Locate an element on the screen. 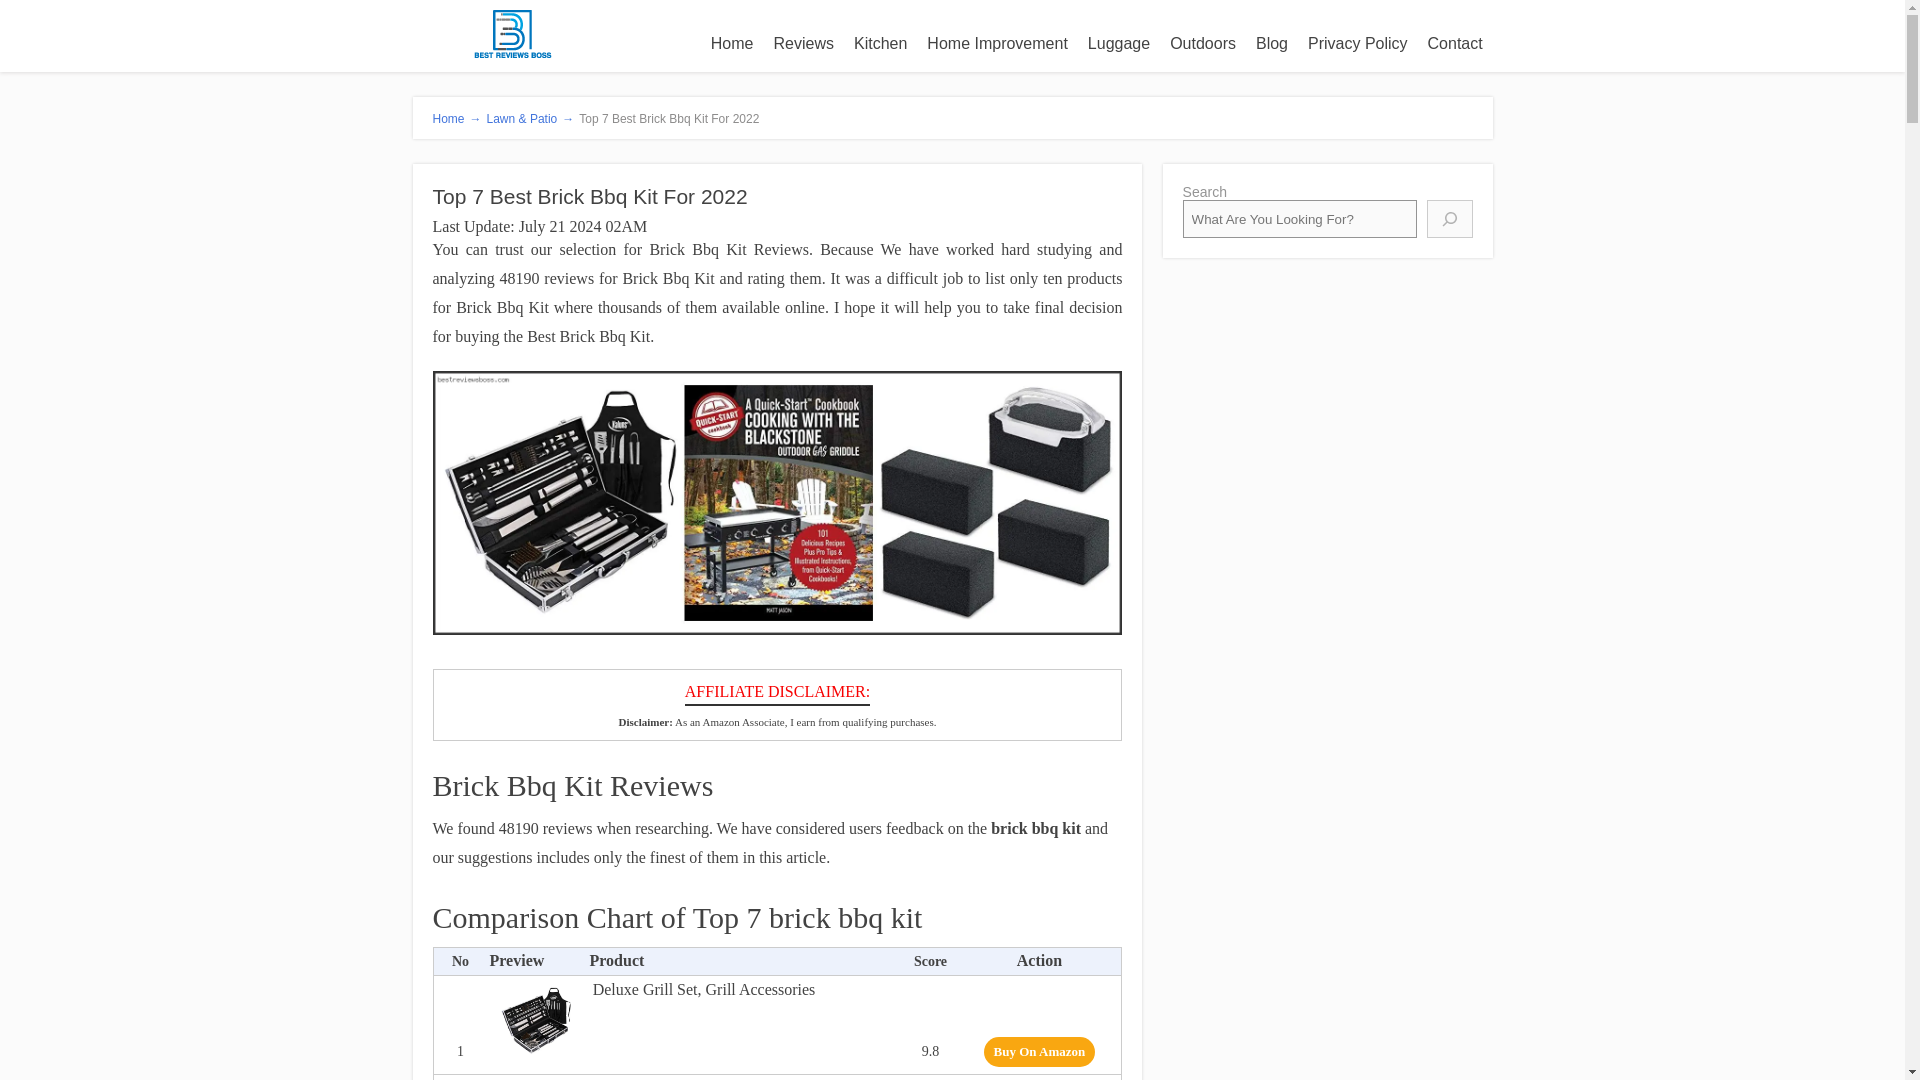 This screenshot has width=1920, height=1080. Outdoors is located at coordinates (1202, 43).